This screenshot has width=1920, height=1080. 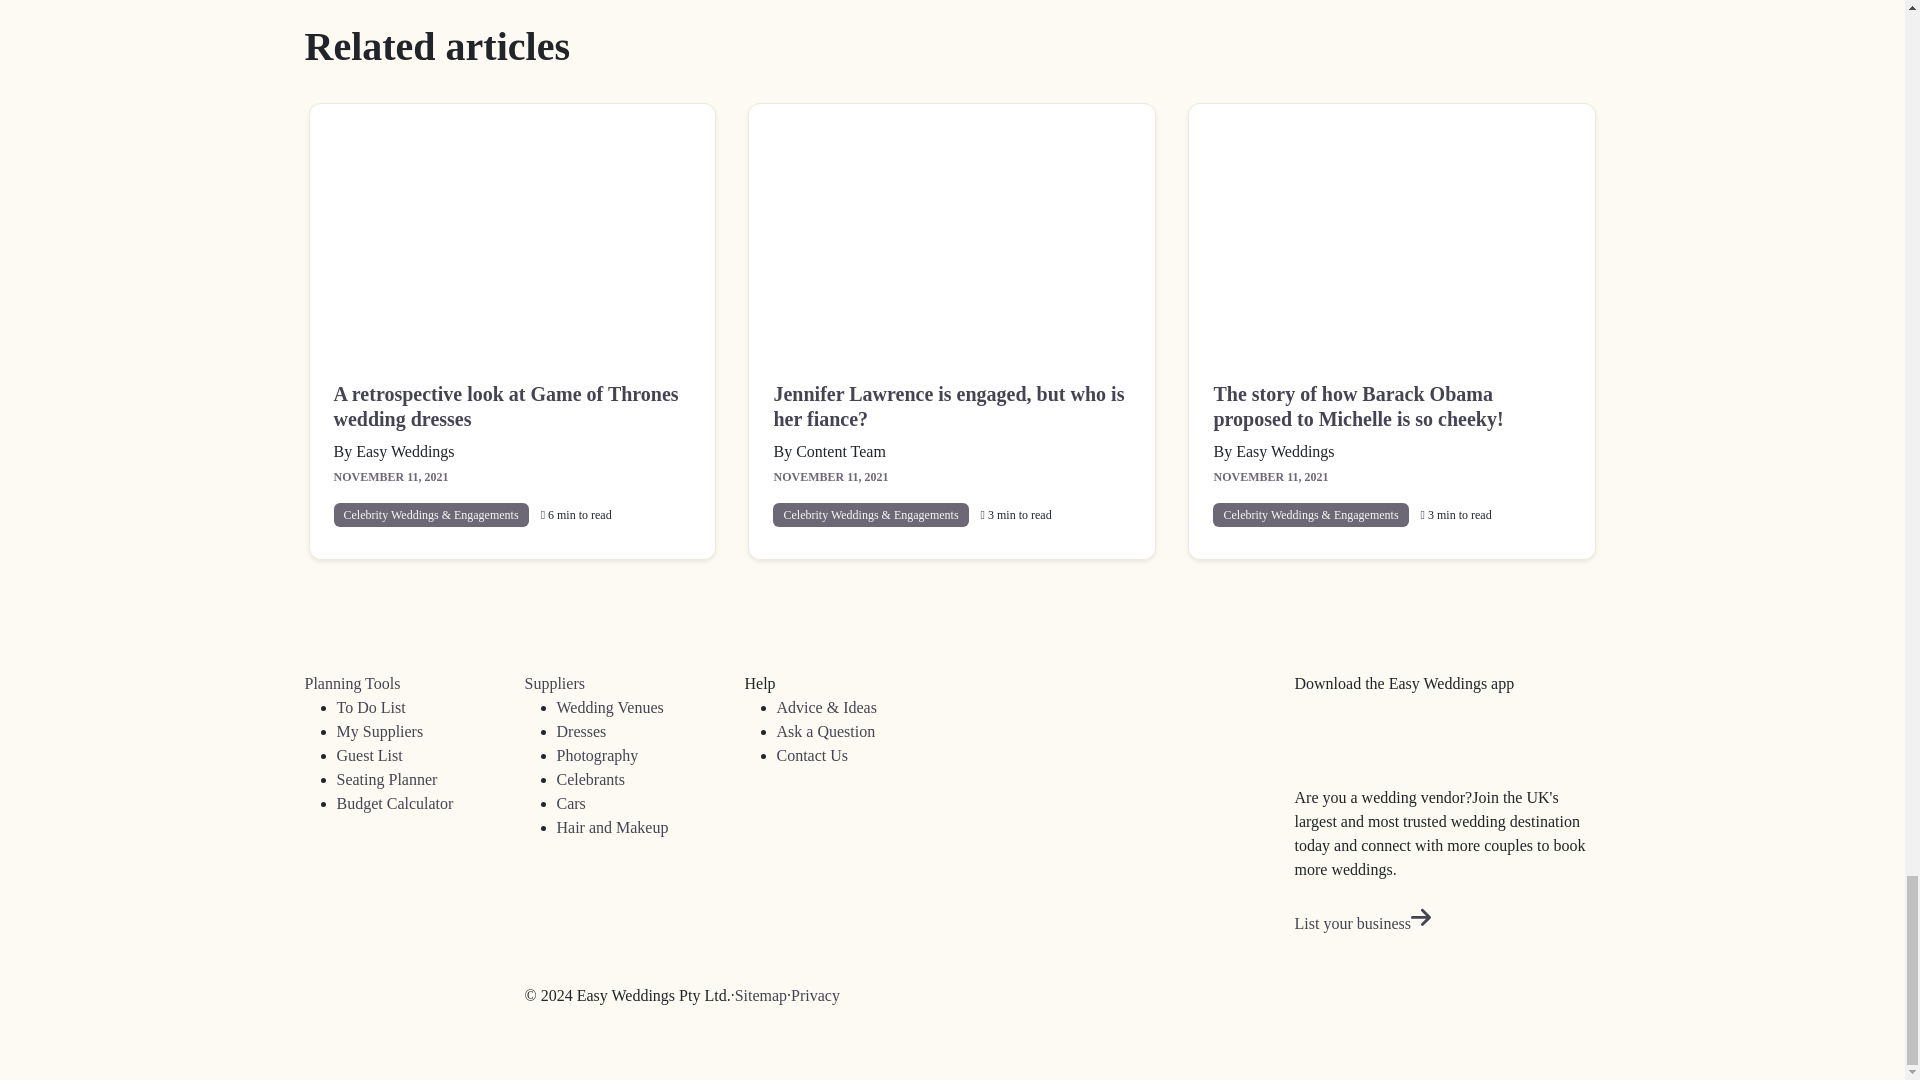 I want to click on A retrospective look at Game of Thrones wedding dresses, so click(x=512, y=407).